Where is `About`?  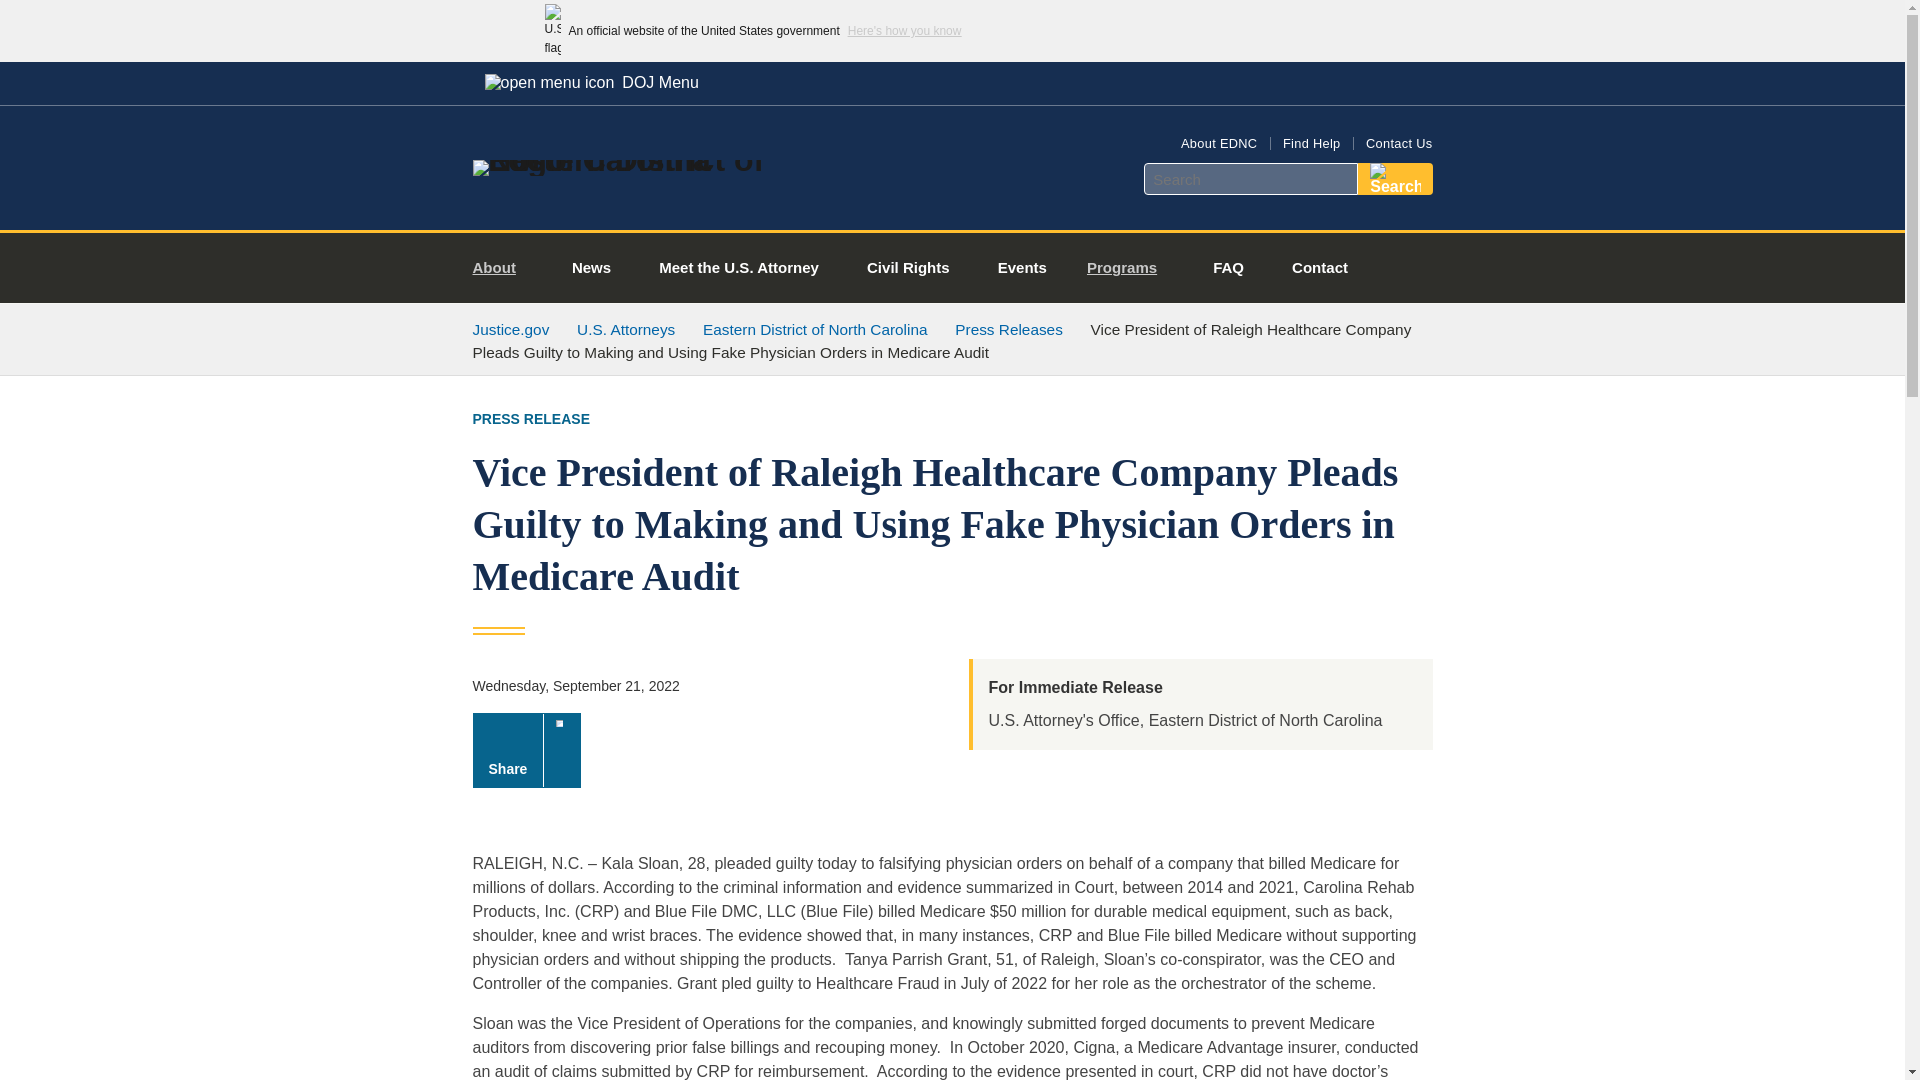
About is located at coordinates (502, 268).